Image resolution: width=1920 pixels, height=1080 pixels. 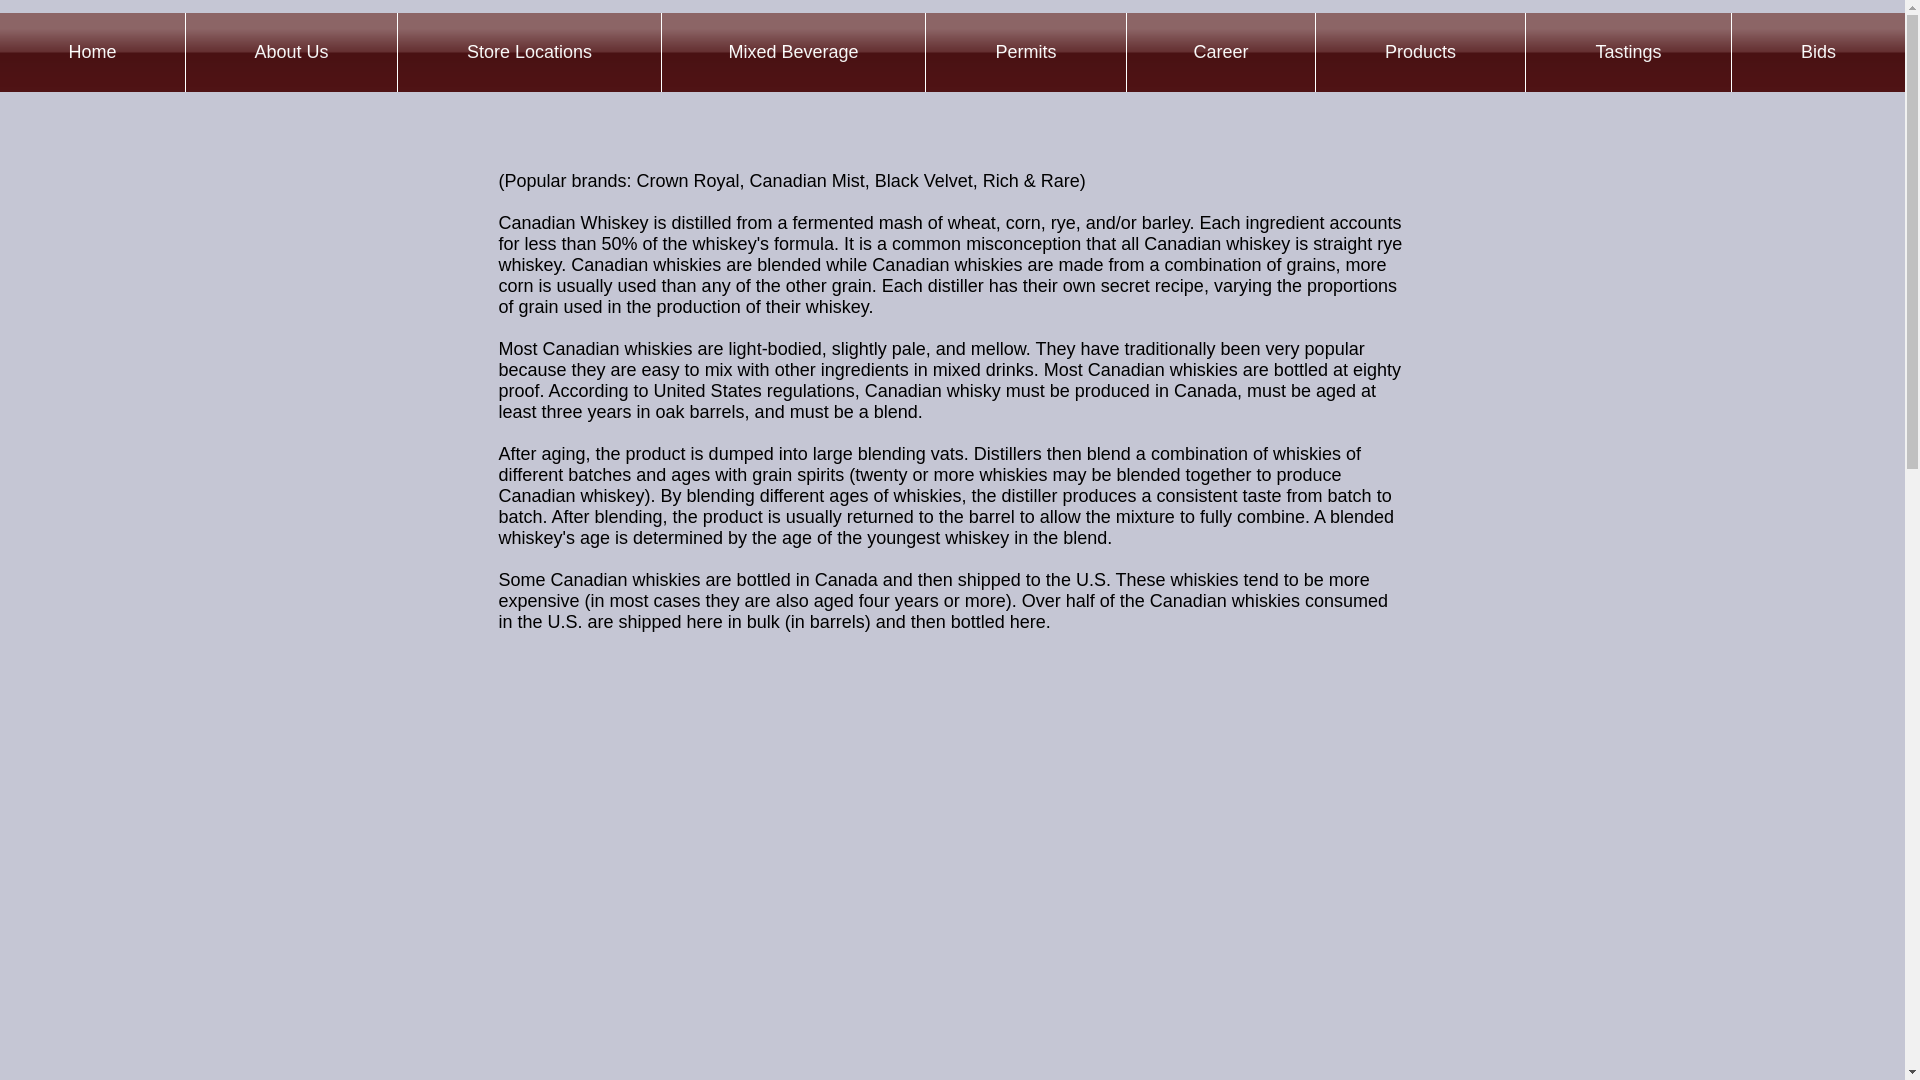 What do you see at coordinates (1420, 52) in the screenshot?
I see `Products` at bounding box center [1420, 52].